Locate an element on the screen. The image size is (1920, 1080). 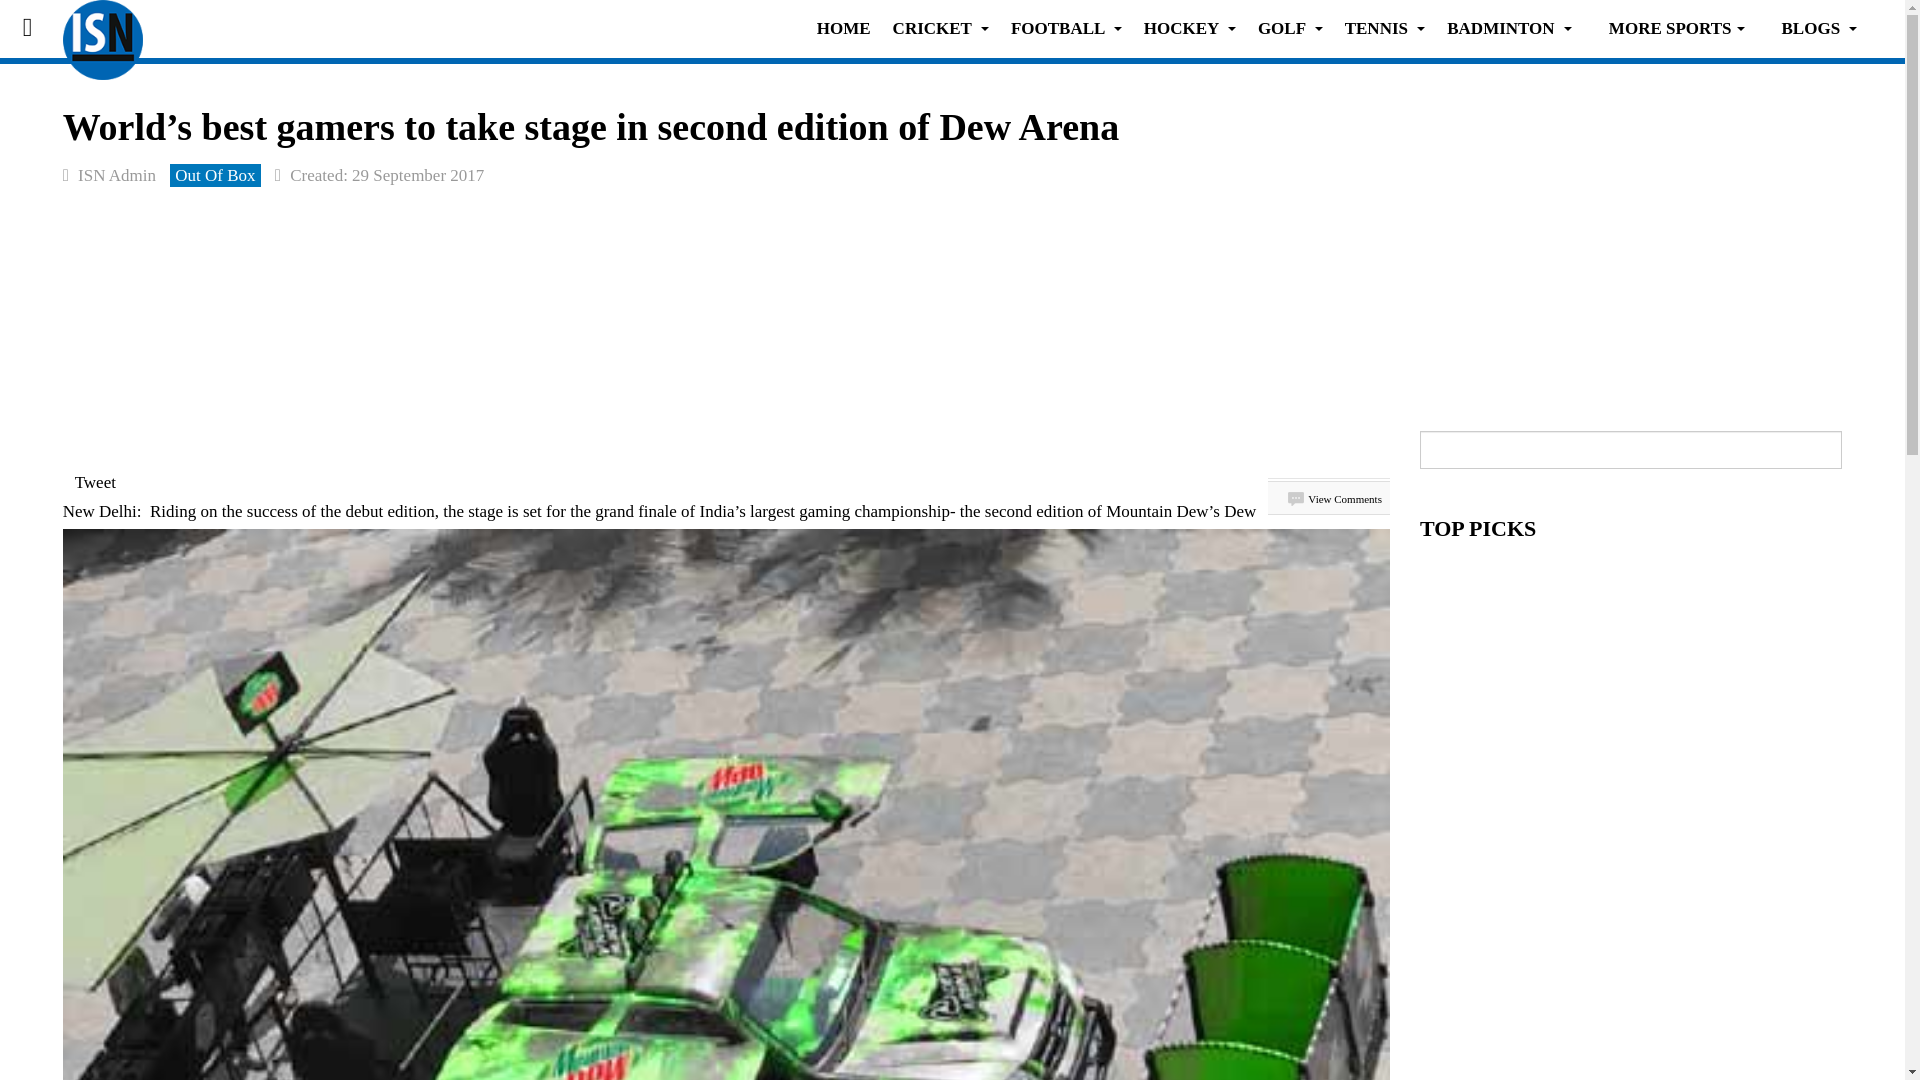
Indian Sports News is located at coordinates (102, 28).